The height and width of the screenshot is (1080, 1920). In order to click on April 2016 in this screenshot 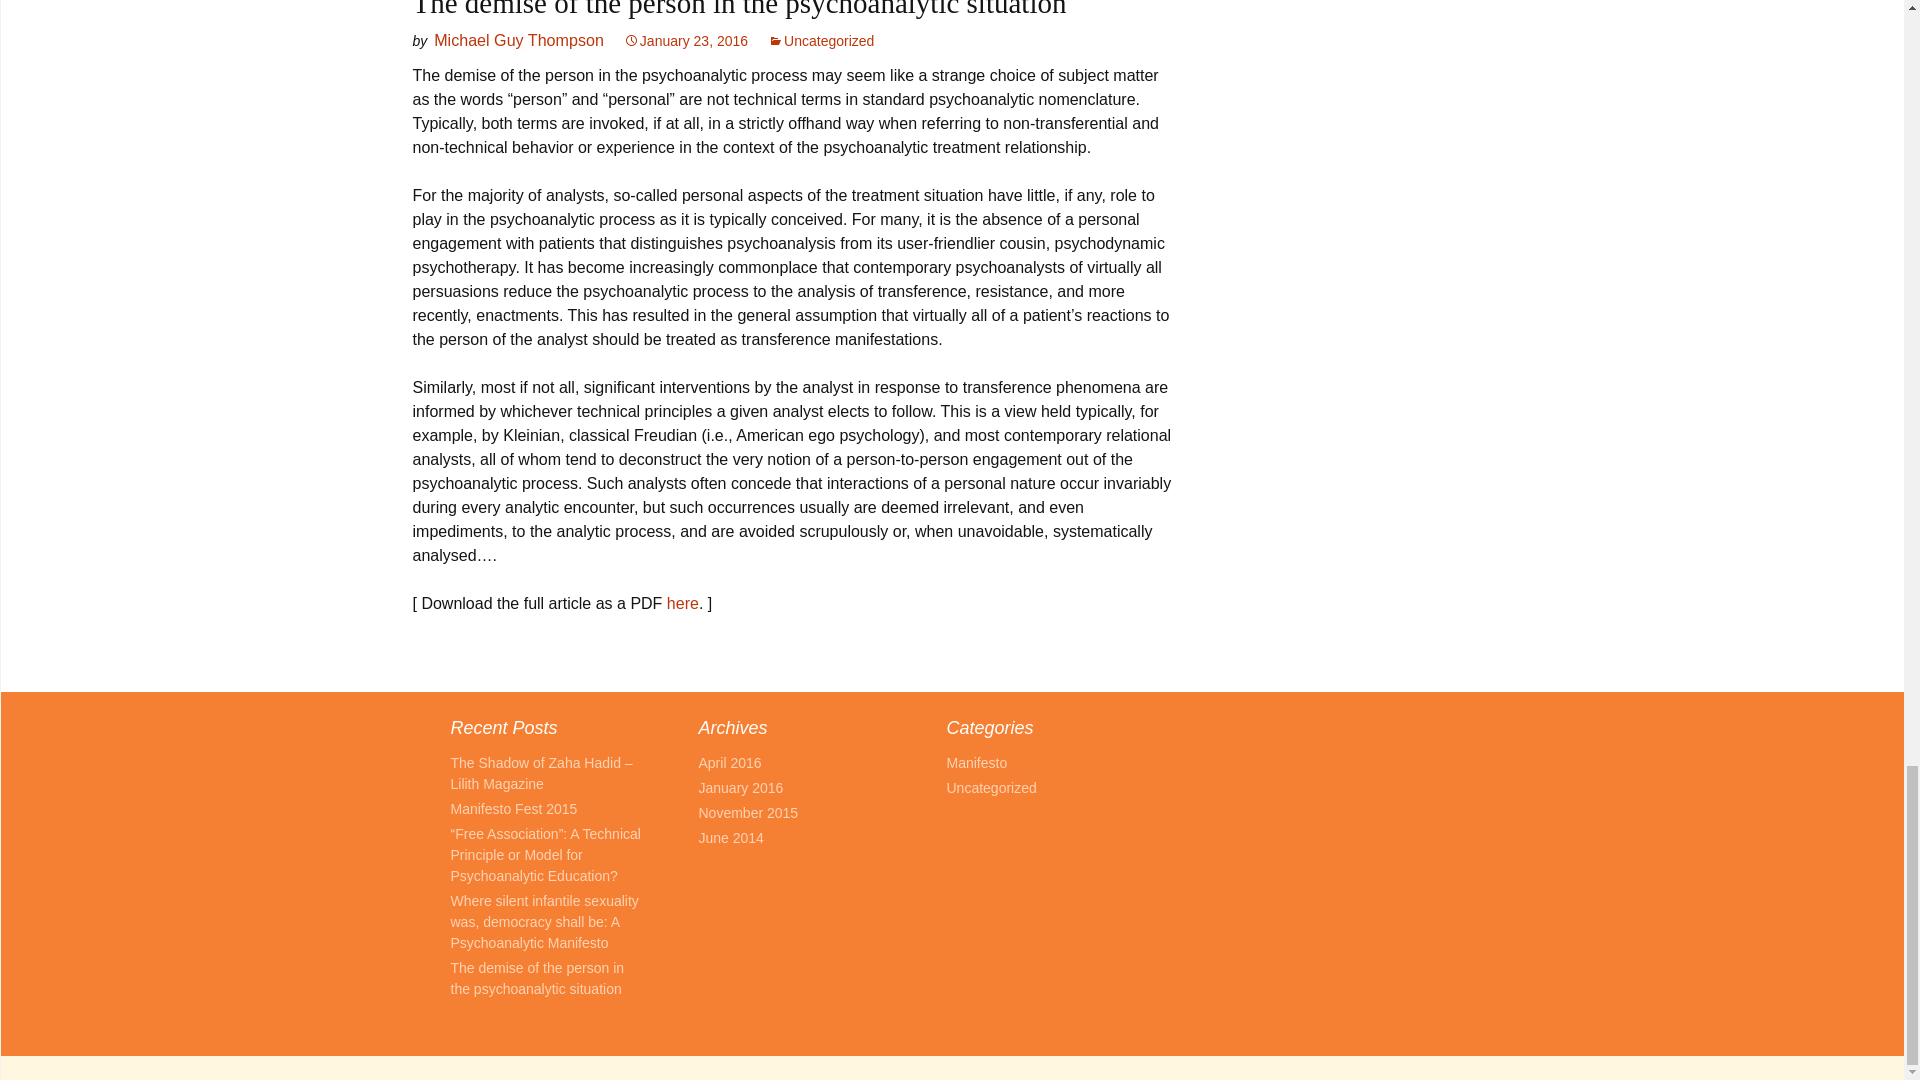, I will do `click(729, 762)`.